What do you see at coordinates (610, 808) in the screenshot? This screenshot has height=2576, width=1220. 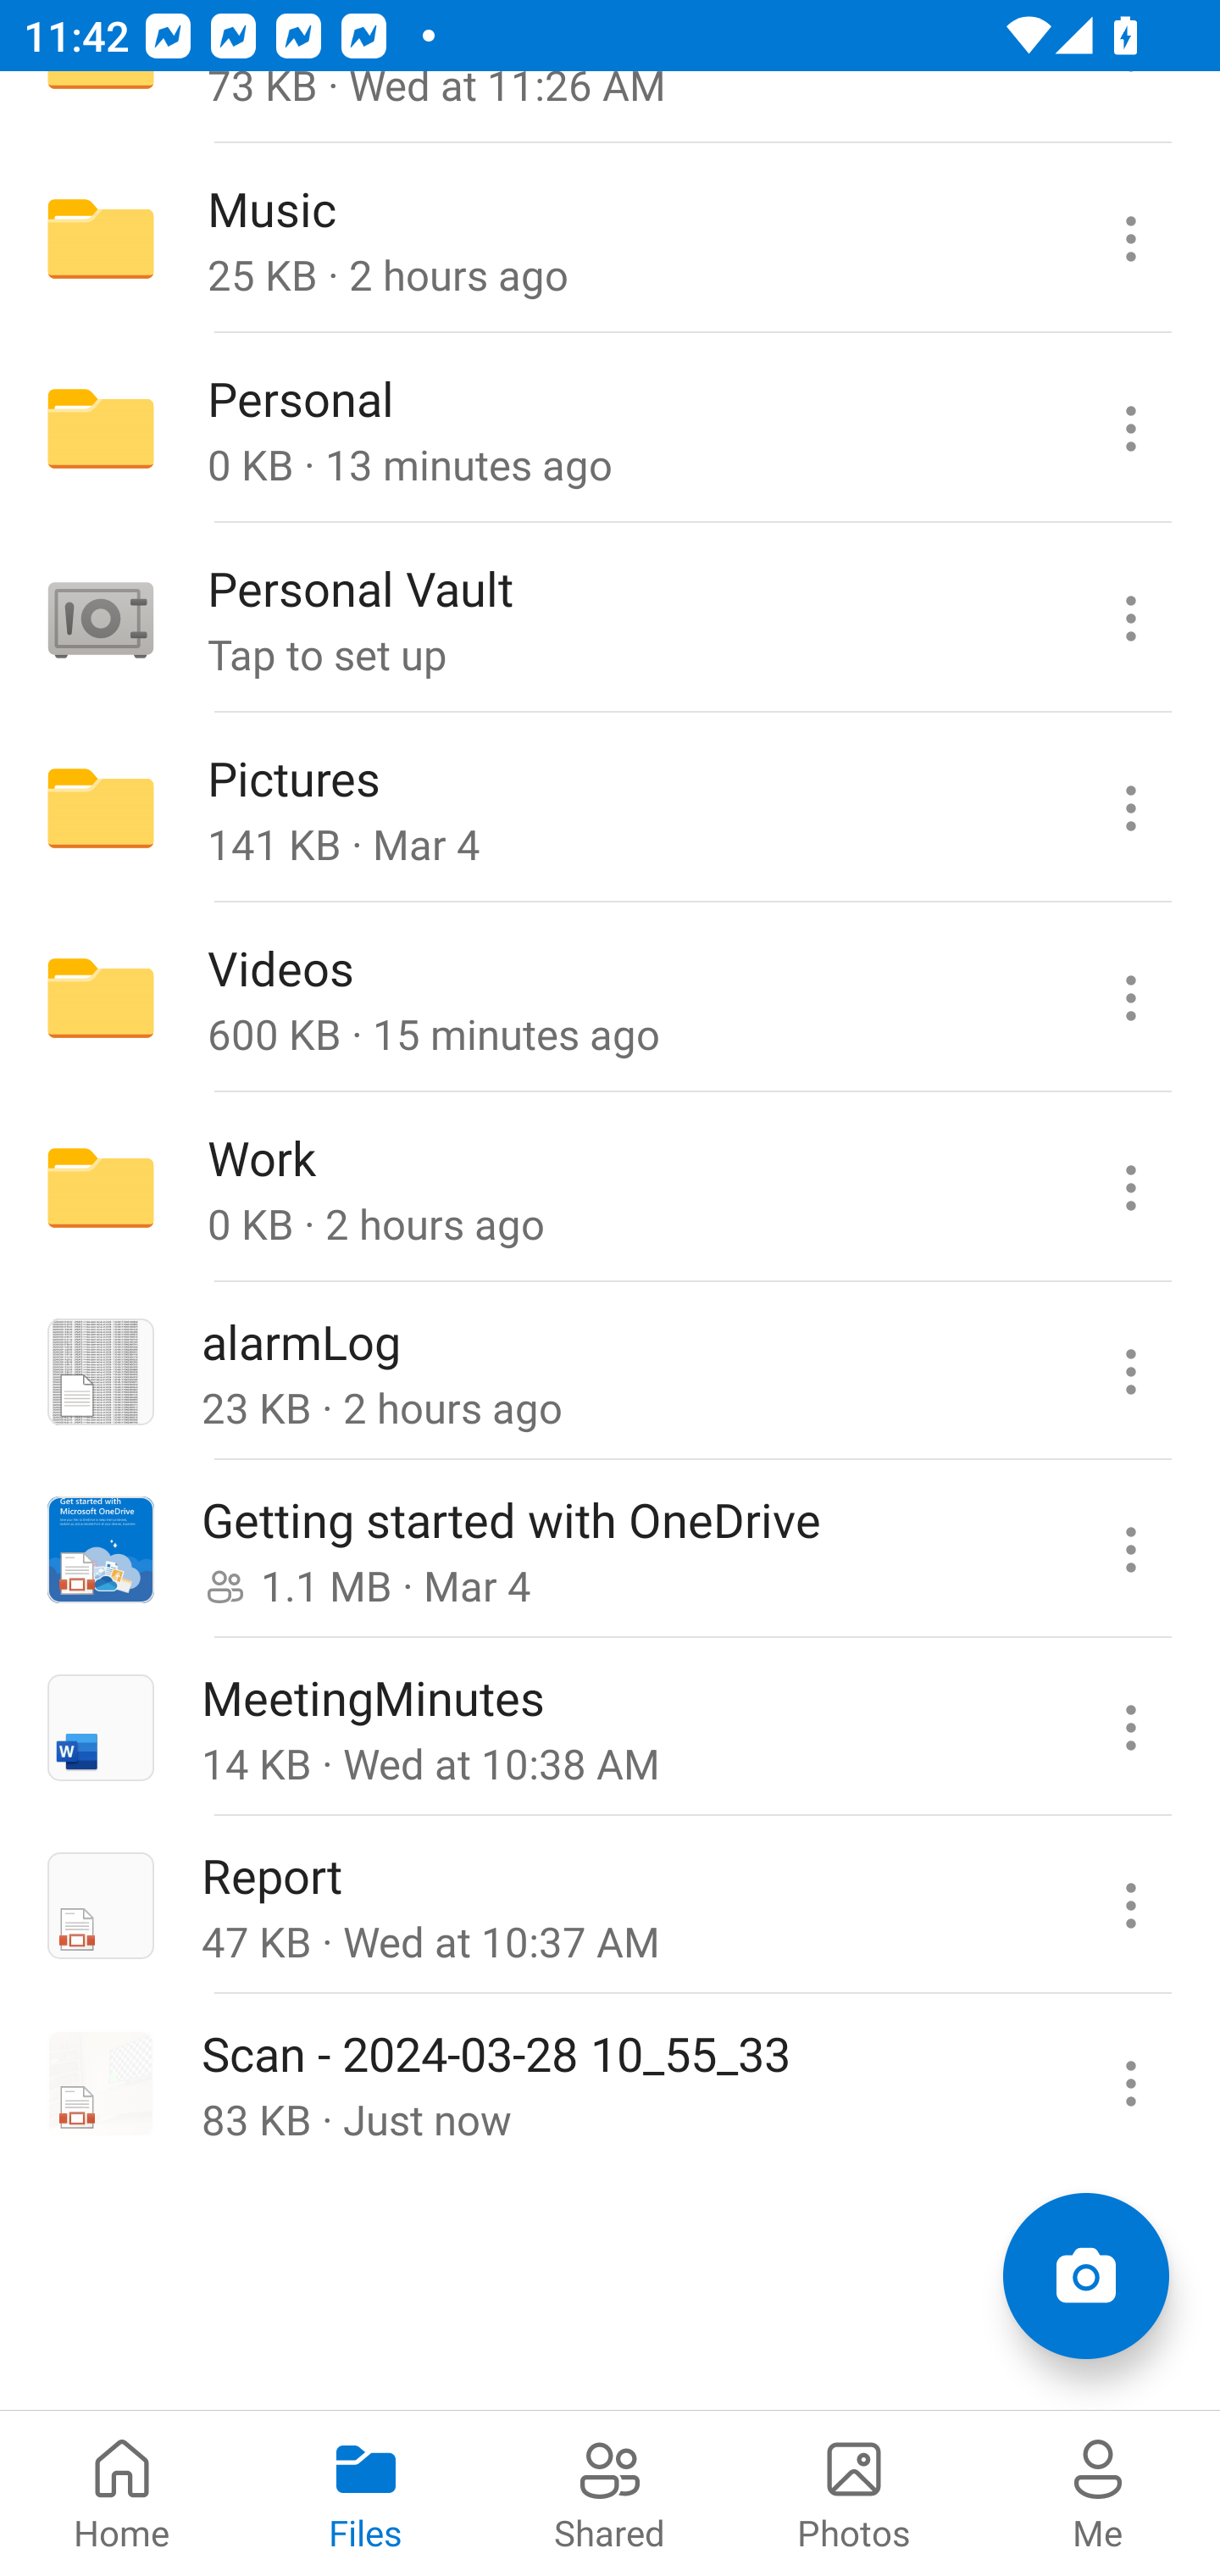 I see `Folder Pictures 141 KB · Mar 4 Pictures commands` at bounding box center [610, 808].